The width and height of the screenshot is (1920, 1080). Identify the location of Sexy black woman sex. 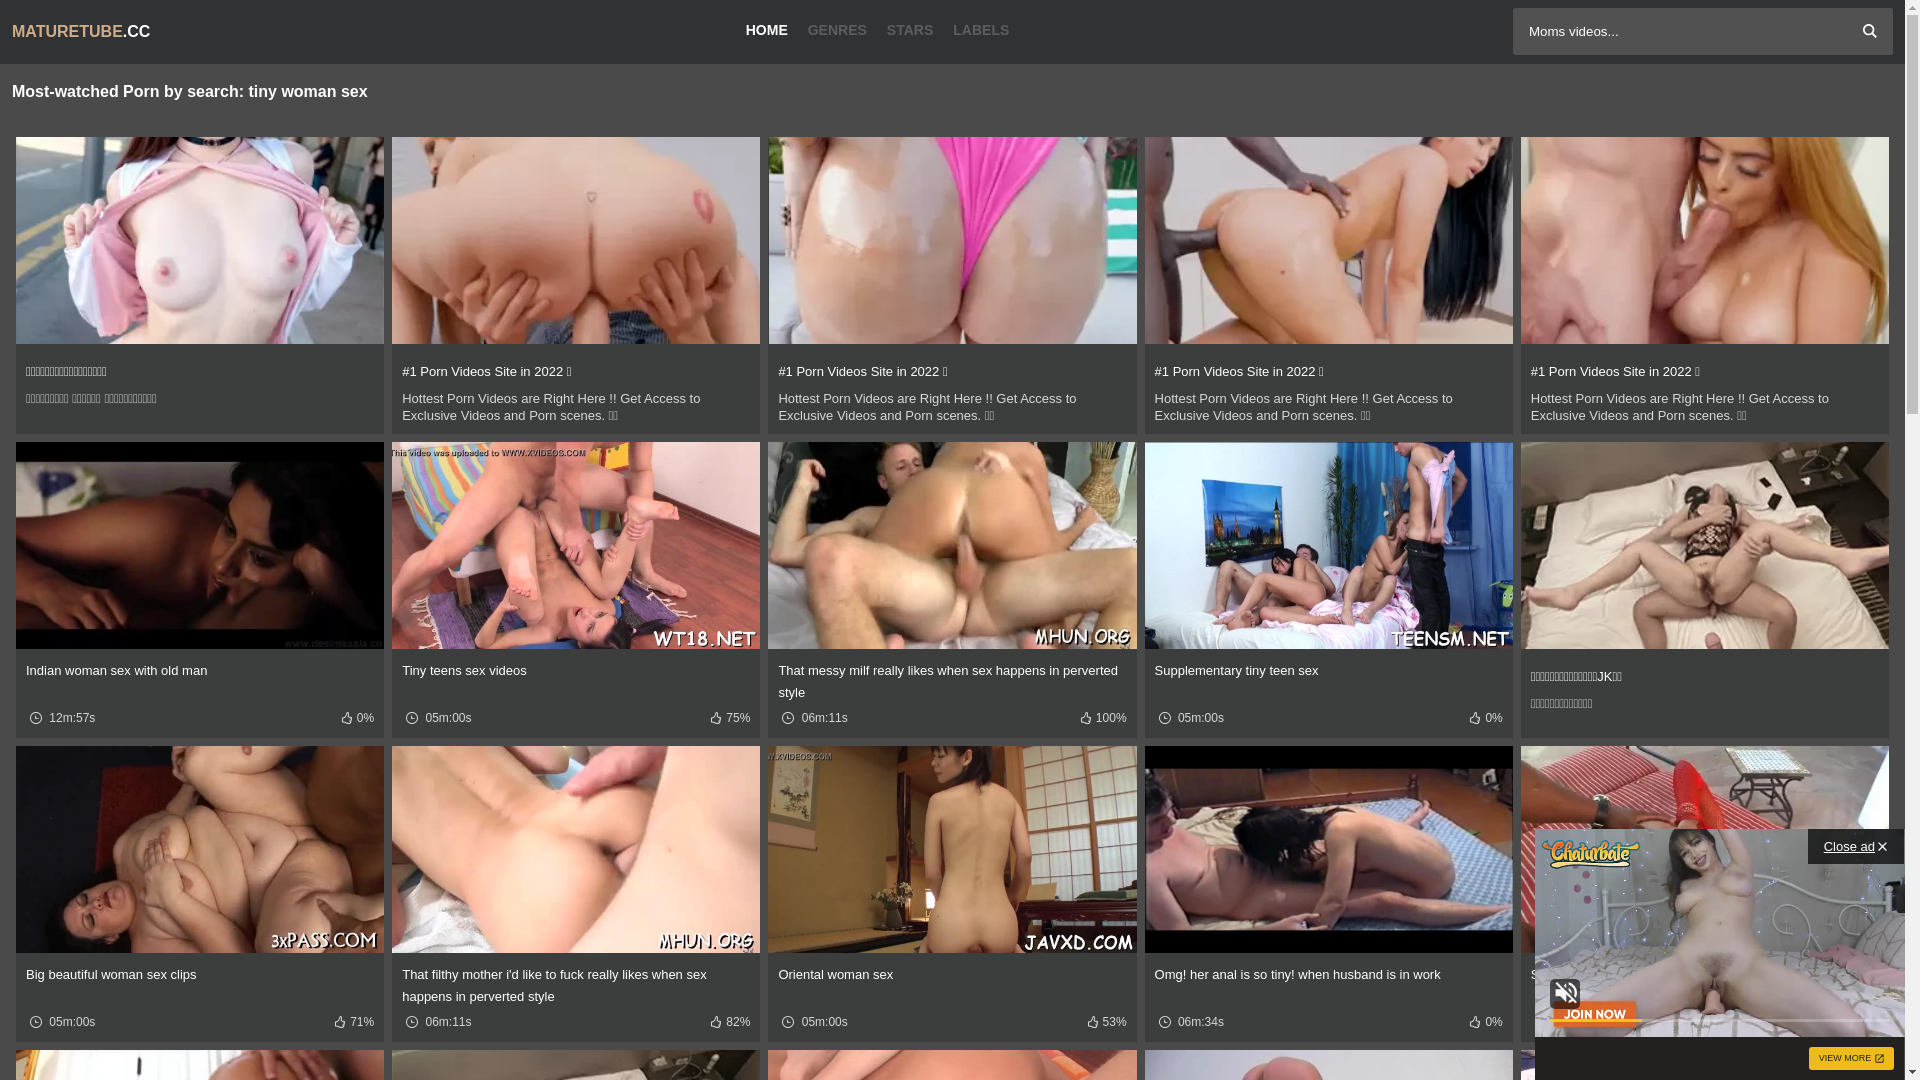
(1597, 974).